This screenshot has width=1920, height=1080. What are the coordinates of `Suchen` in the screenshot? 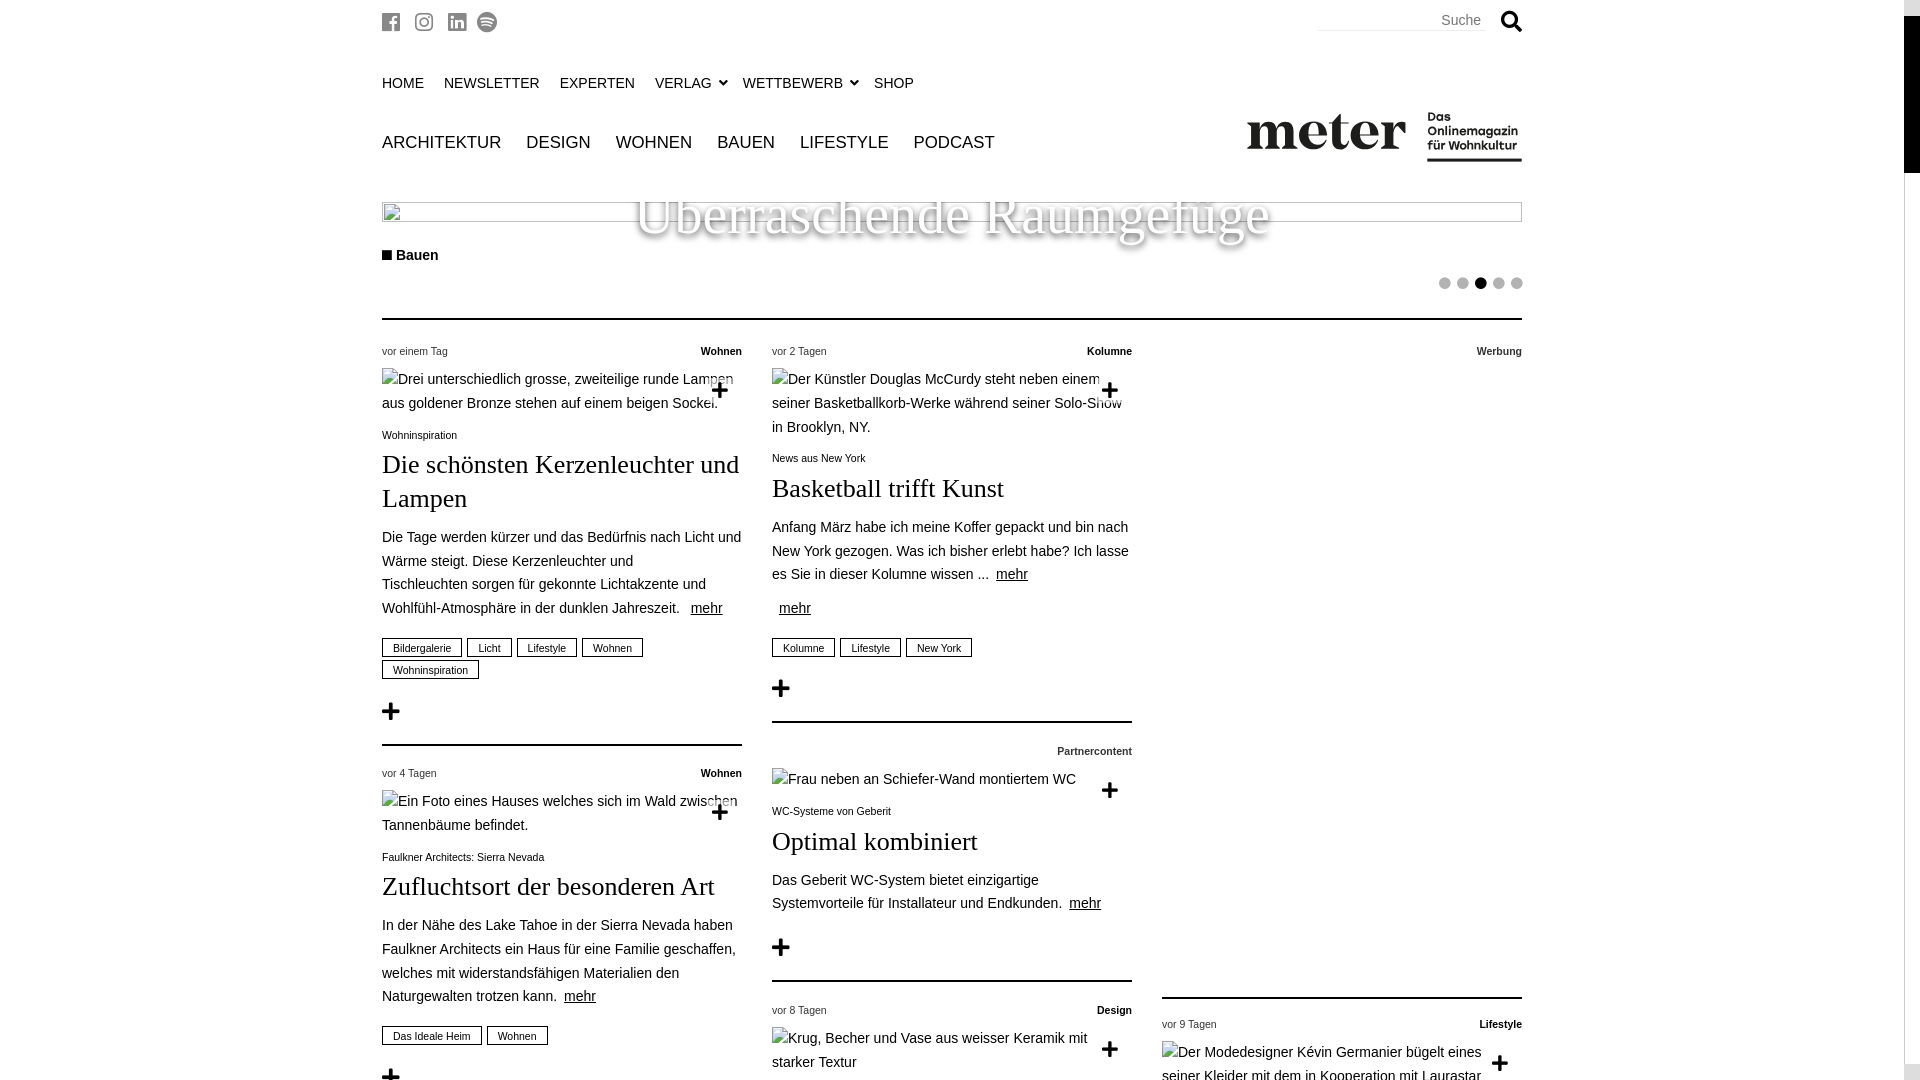 It's located at (1512, 22).